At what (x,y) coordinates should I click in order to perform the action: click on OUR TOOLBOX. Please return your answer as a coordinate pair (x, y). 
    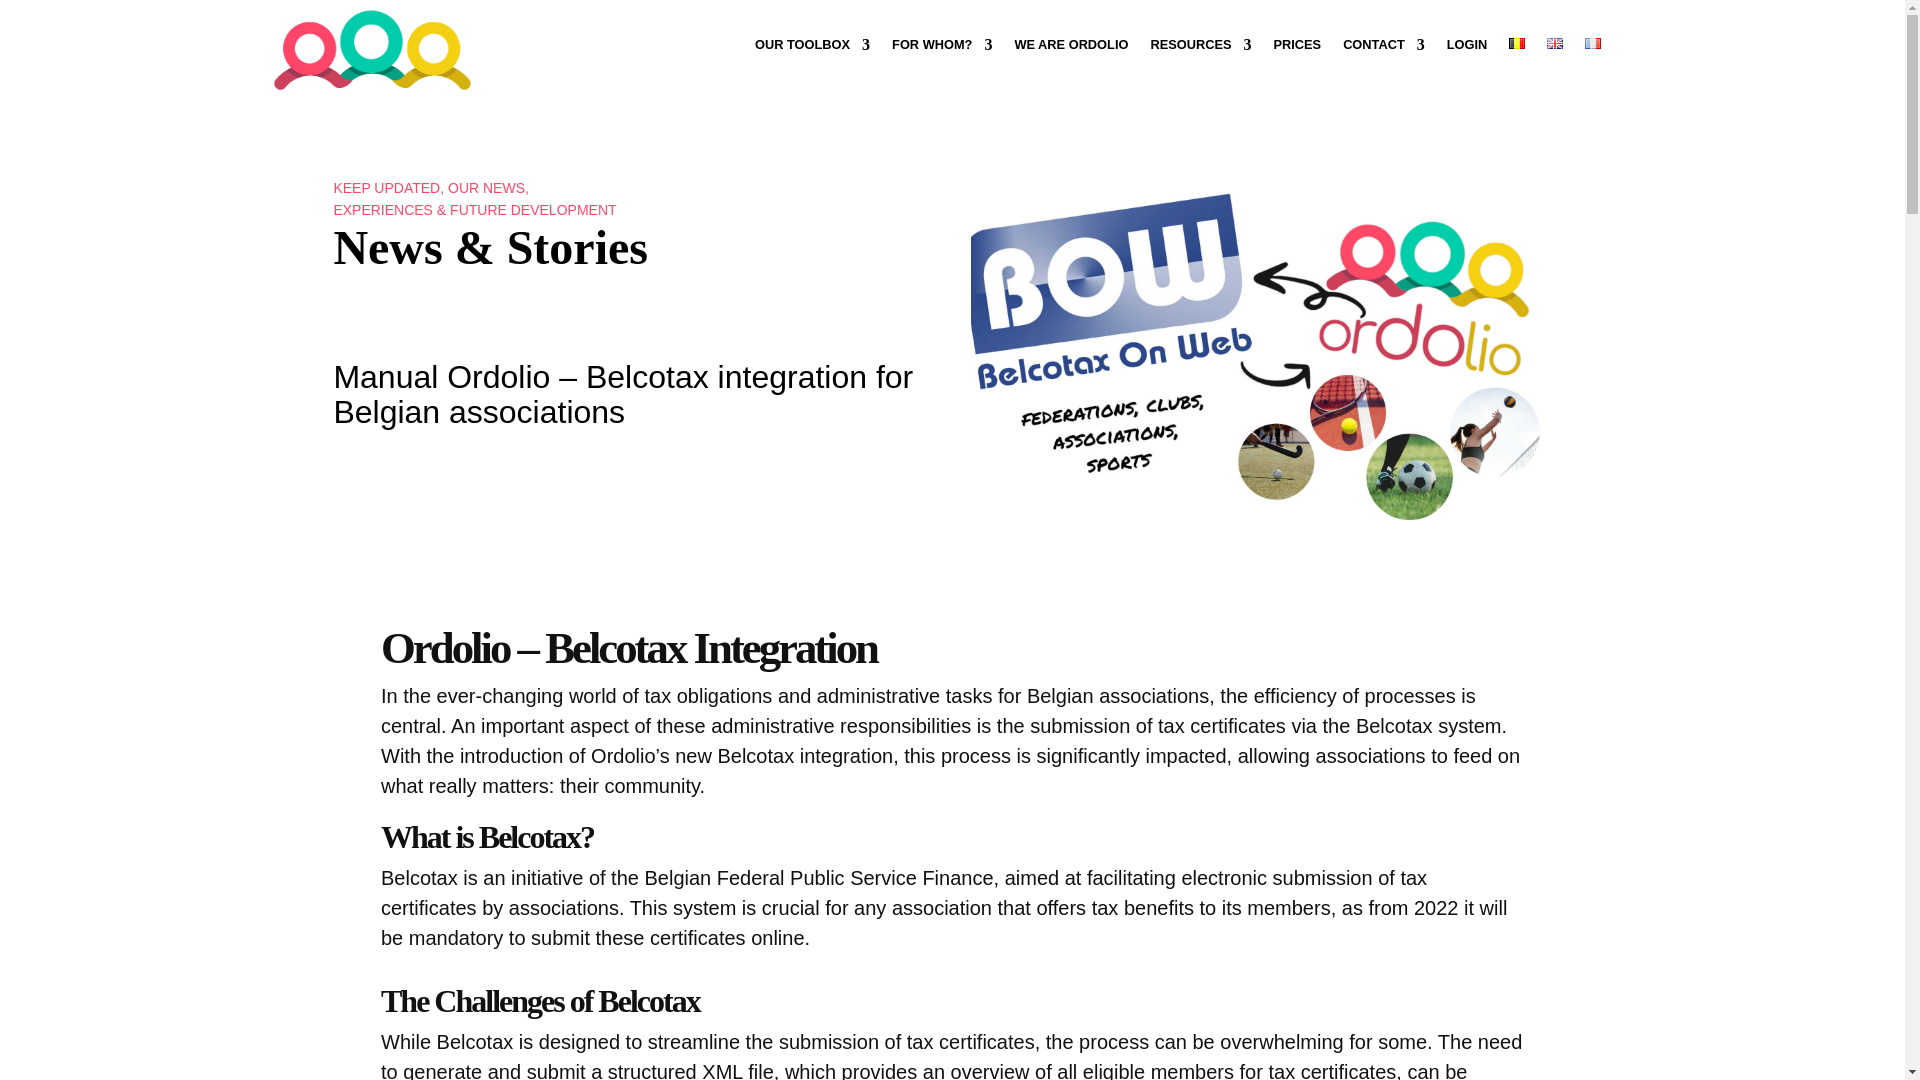
    Looking at the image, I should click on (812, 48).